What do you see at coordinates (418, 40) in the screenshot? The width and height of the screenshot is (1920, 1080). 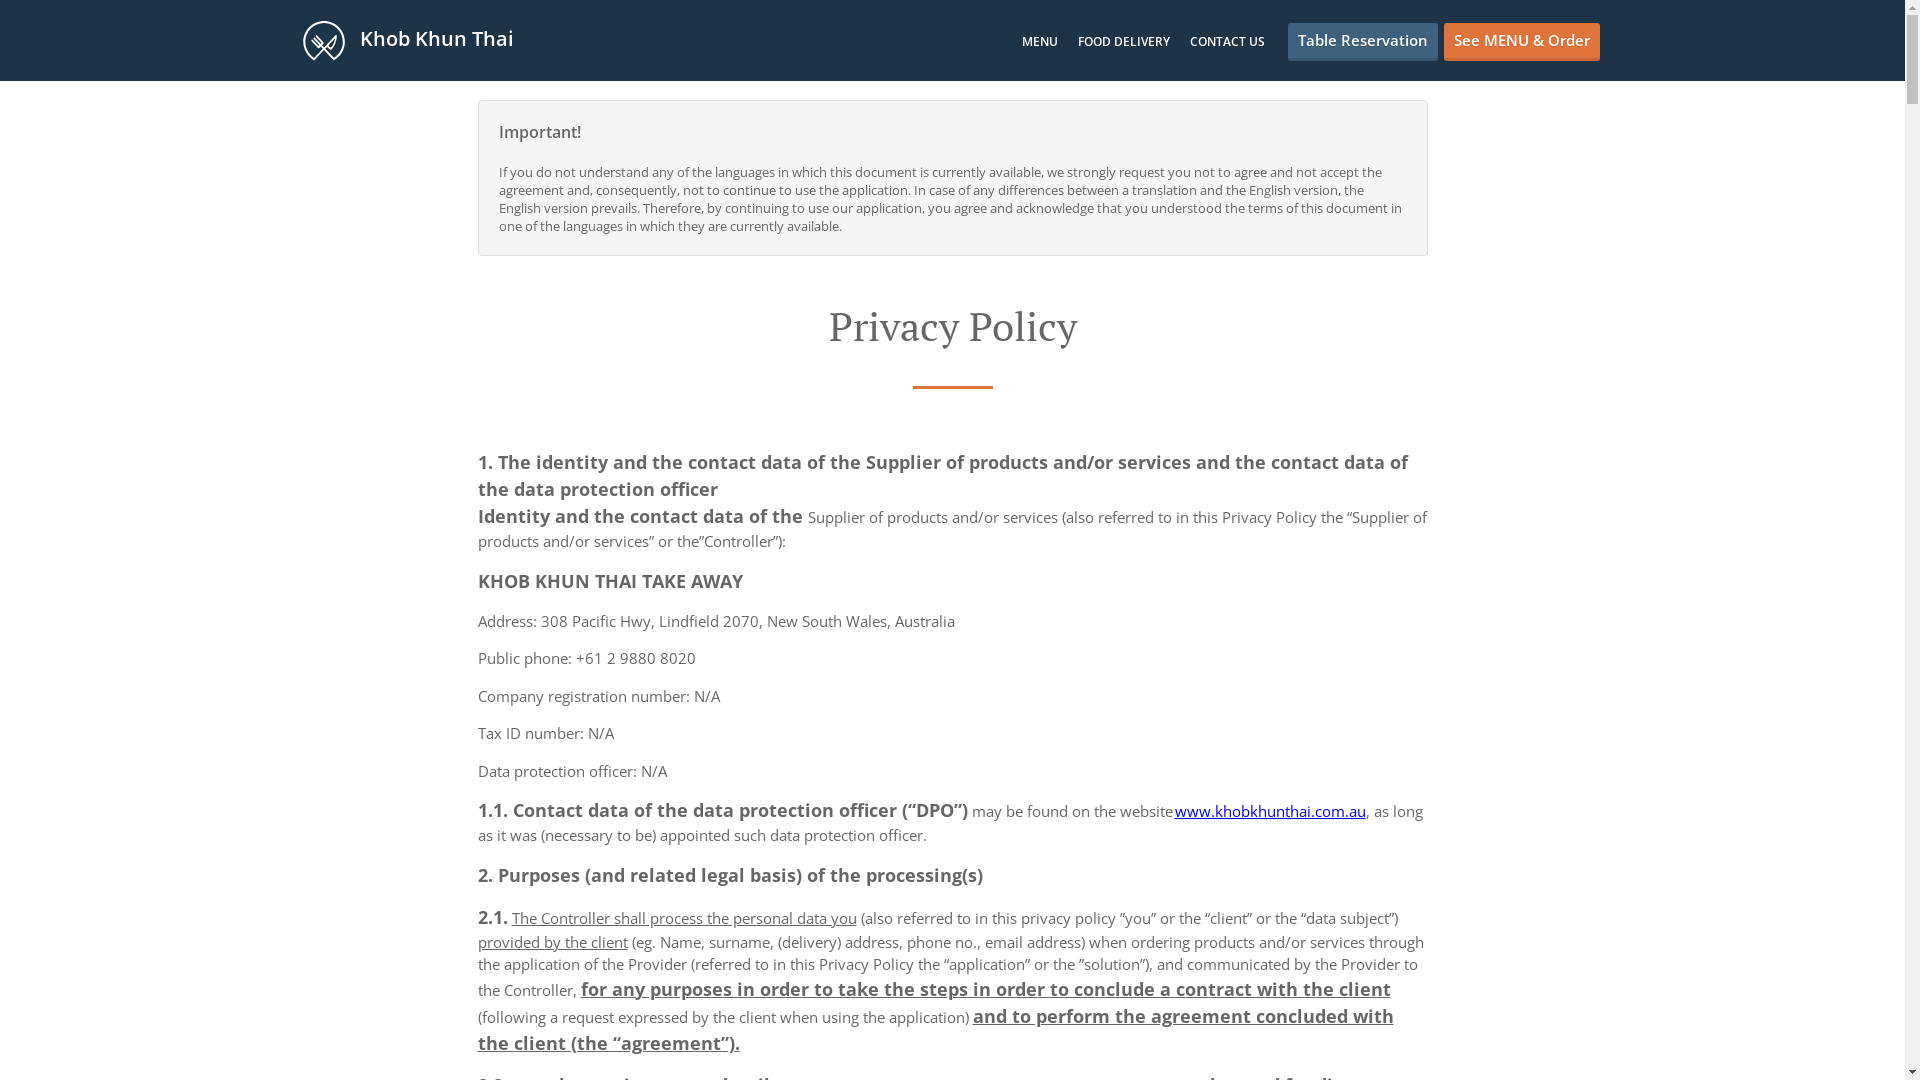 I see ` Khob Khun Thai` at bounding box center [418, 40].